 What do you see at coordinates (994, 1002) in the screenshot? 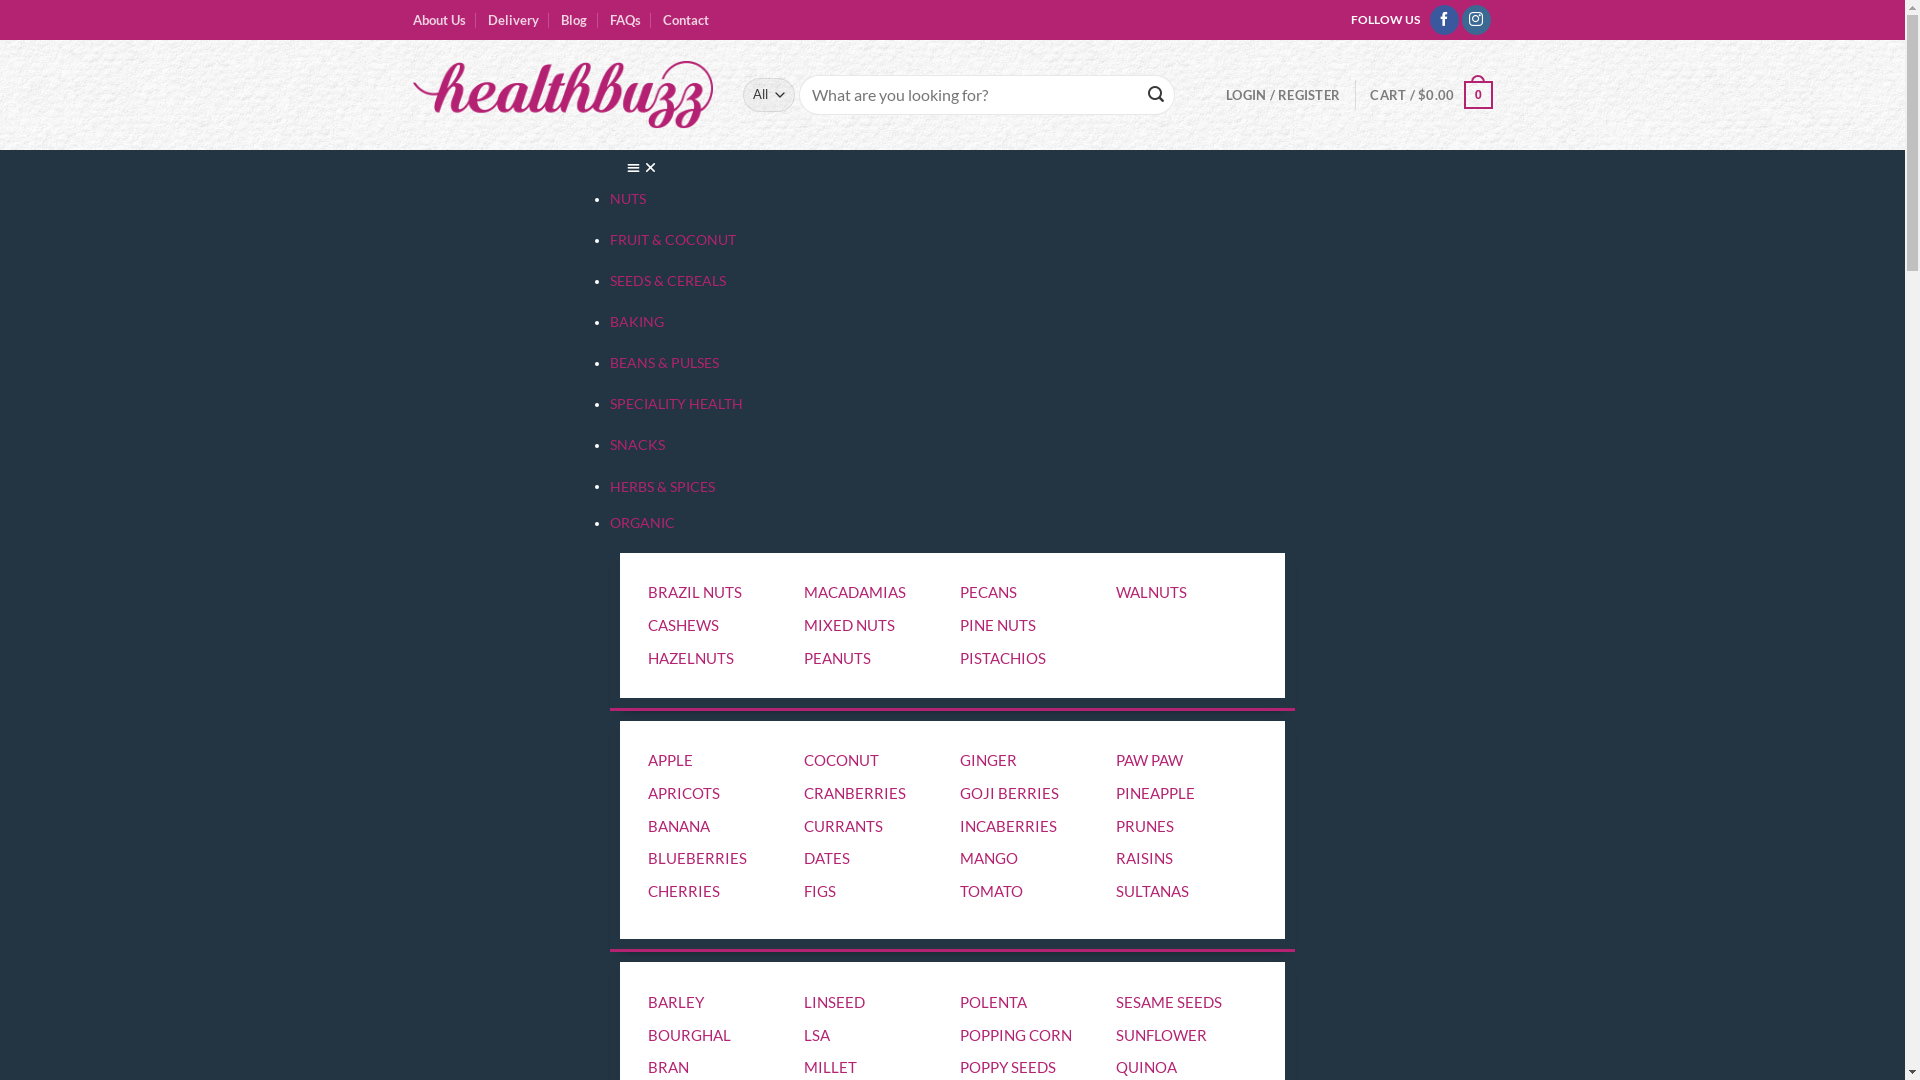
I see `POLENTA` at bounding box center [994, 1002].